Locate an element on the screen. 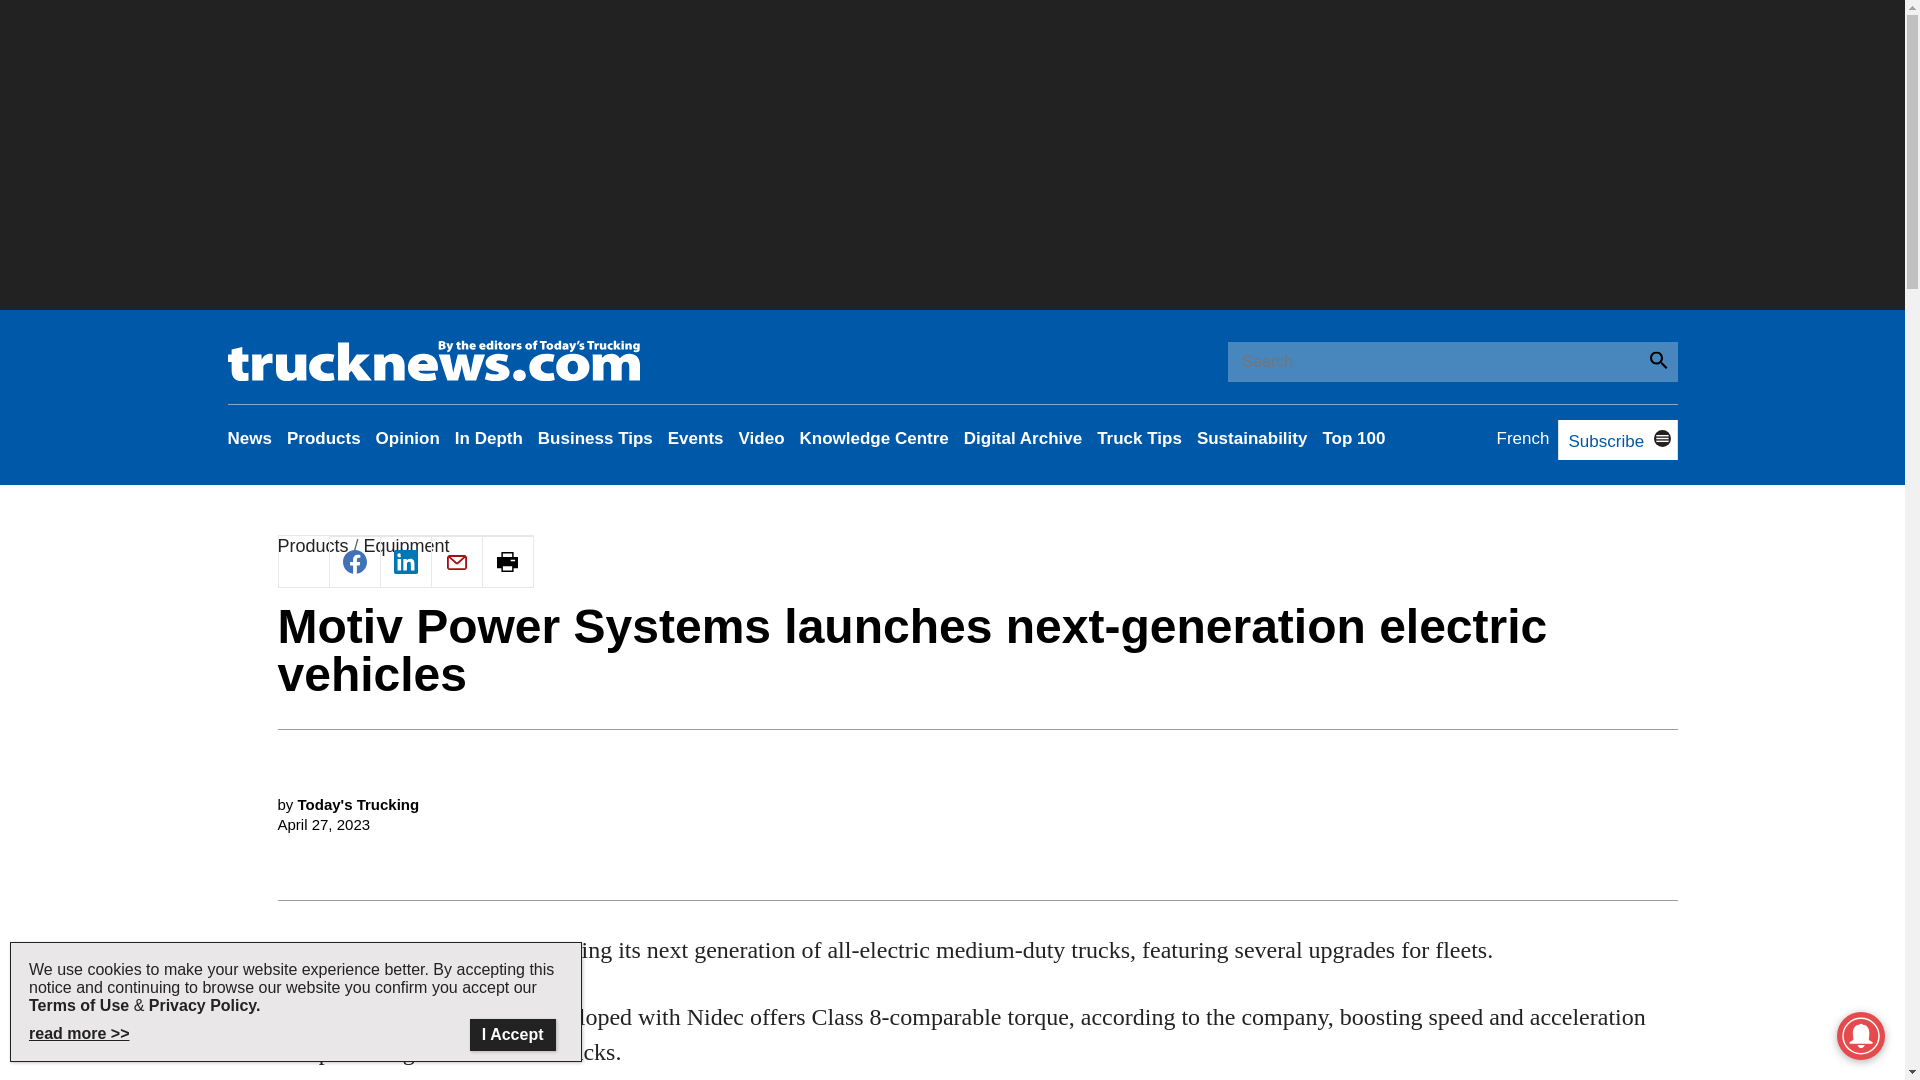 Image resolution: width=1920 pixels, height=1080 pixels. French is located at coordinates (1523, 438).